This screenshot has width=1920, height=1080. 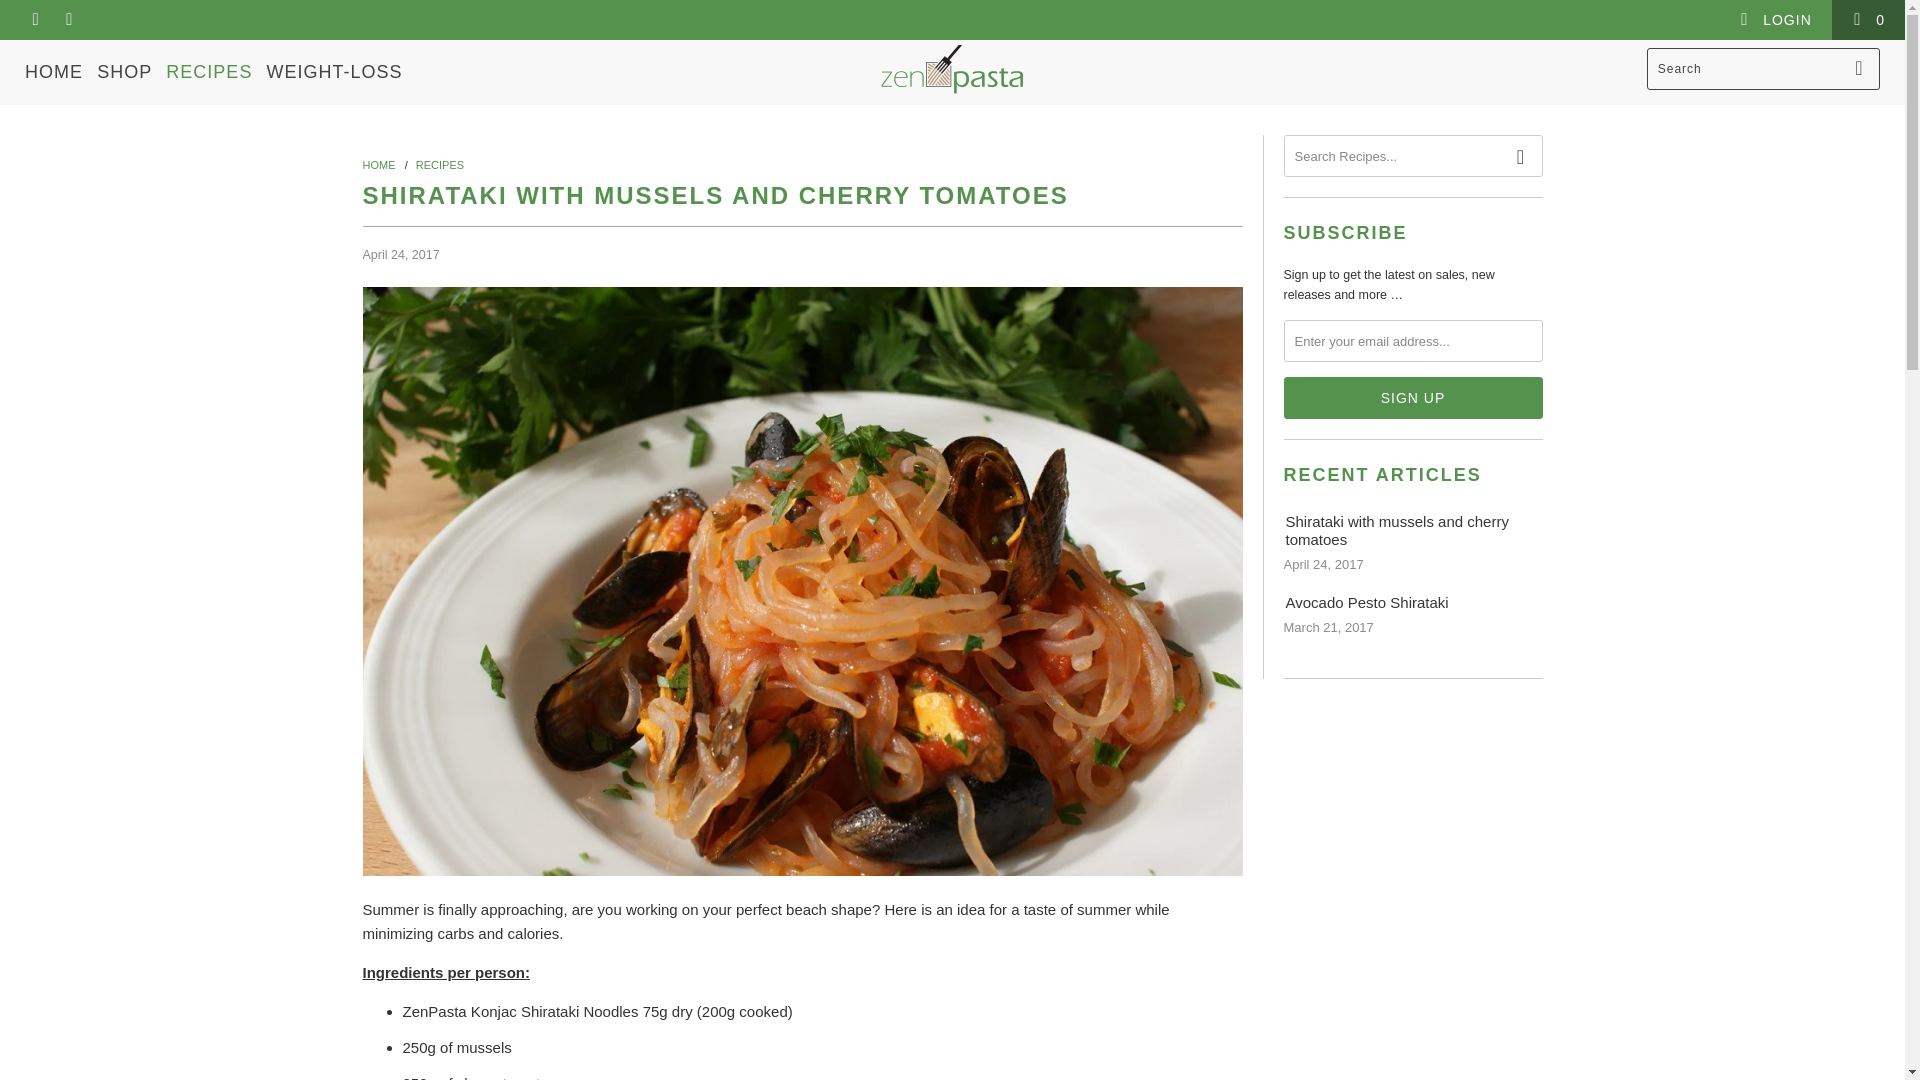 I want to click on Sign Up, so click(x=1414, y=398).